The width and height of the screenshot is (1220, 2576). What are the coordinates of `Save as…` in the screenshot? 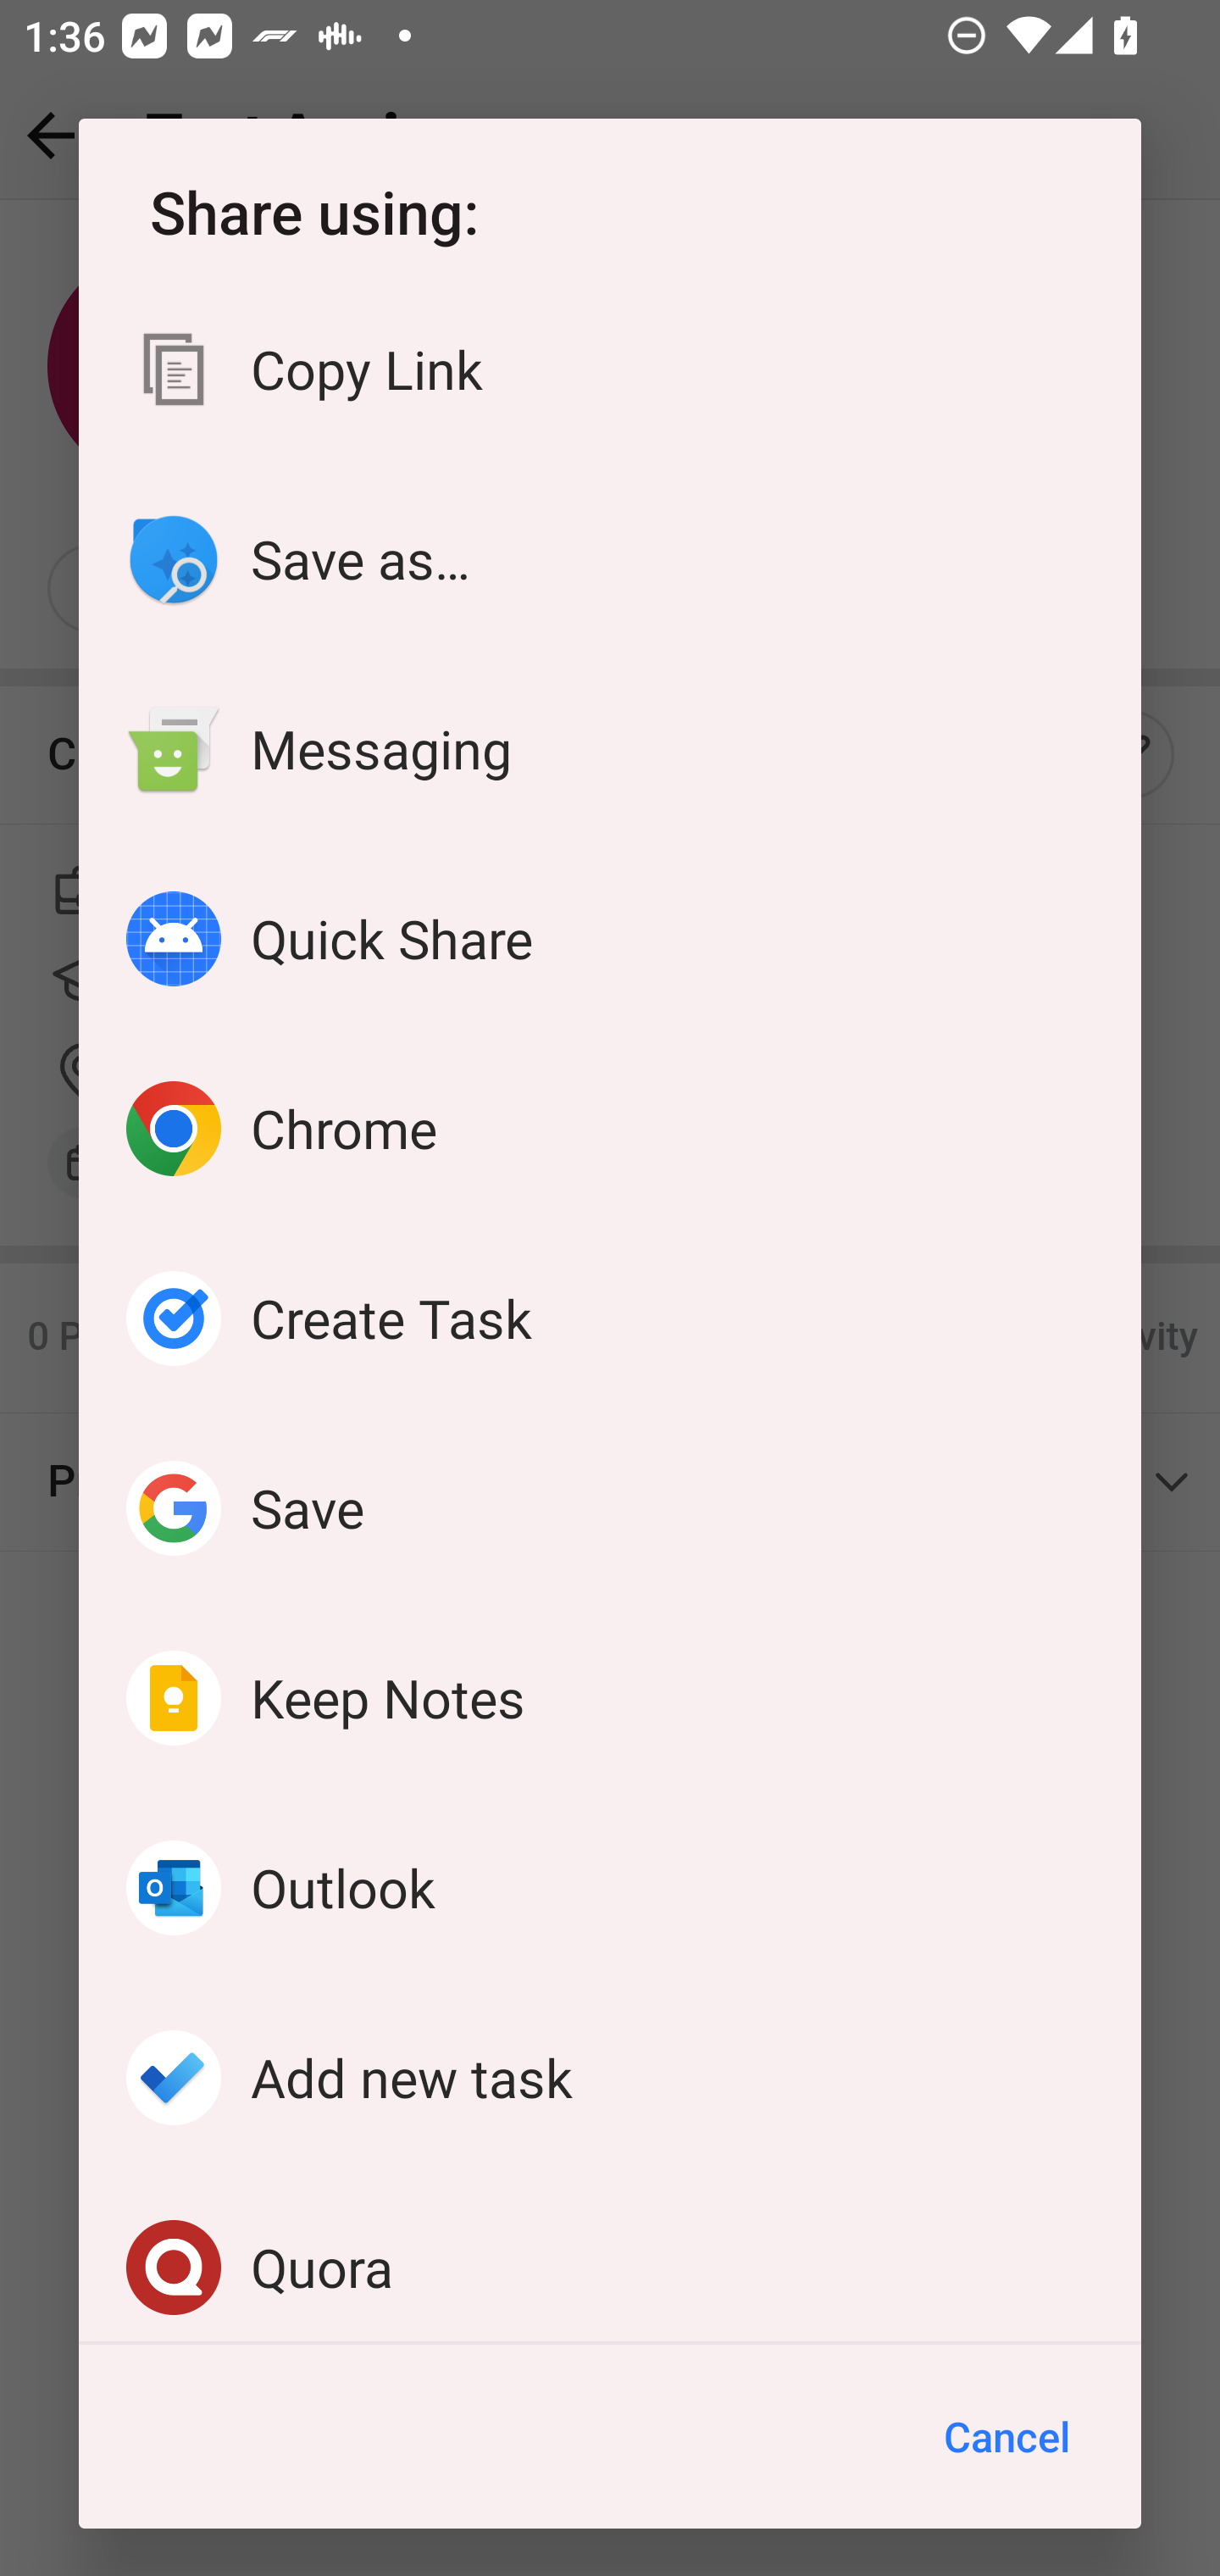 It's located at (610, 559).